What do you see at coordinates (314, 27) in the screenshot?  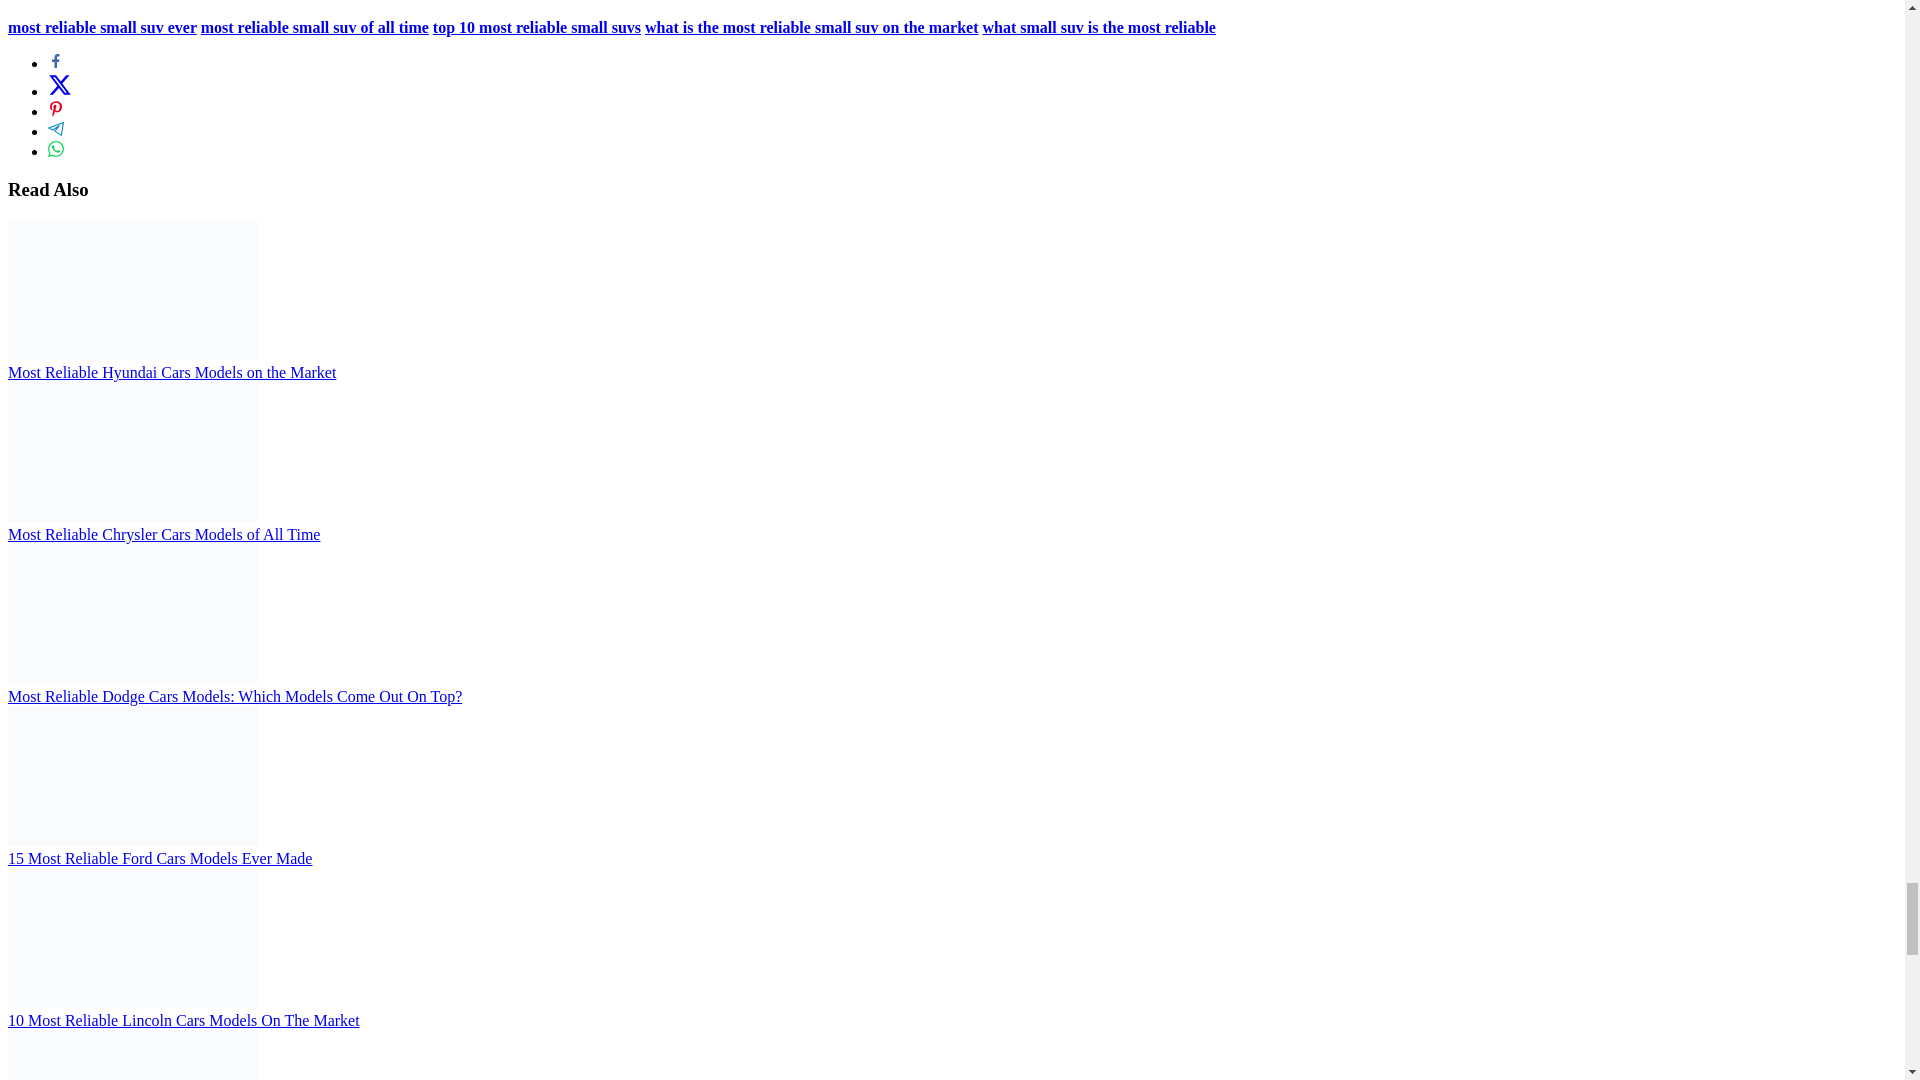 I see `most reliable small suv of all time` at bounding box center [314, 27].